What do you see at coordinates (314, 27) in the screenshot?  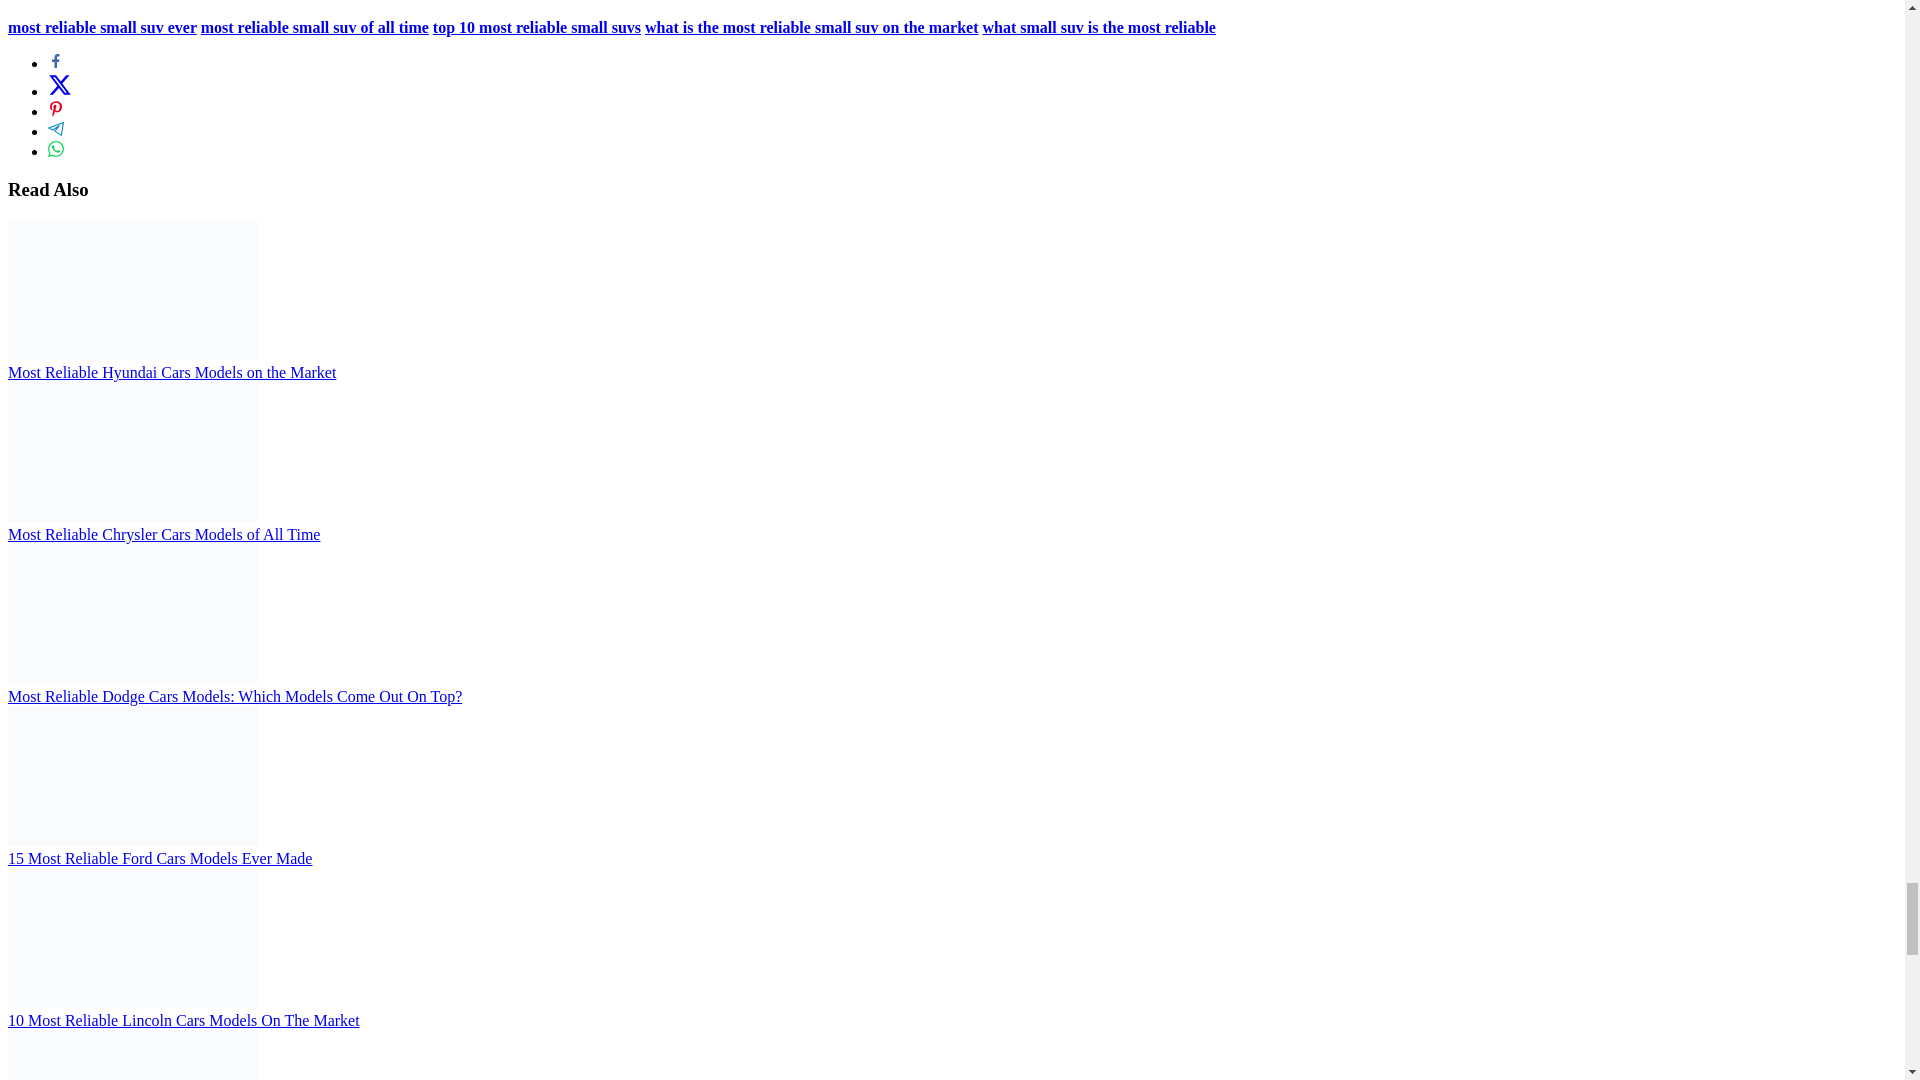 I see `most reliable small suv of all time` at bounding box center [314, 27].